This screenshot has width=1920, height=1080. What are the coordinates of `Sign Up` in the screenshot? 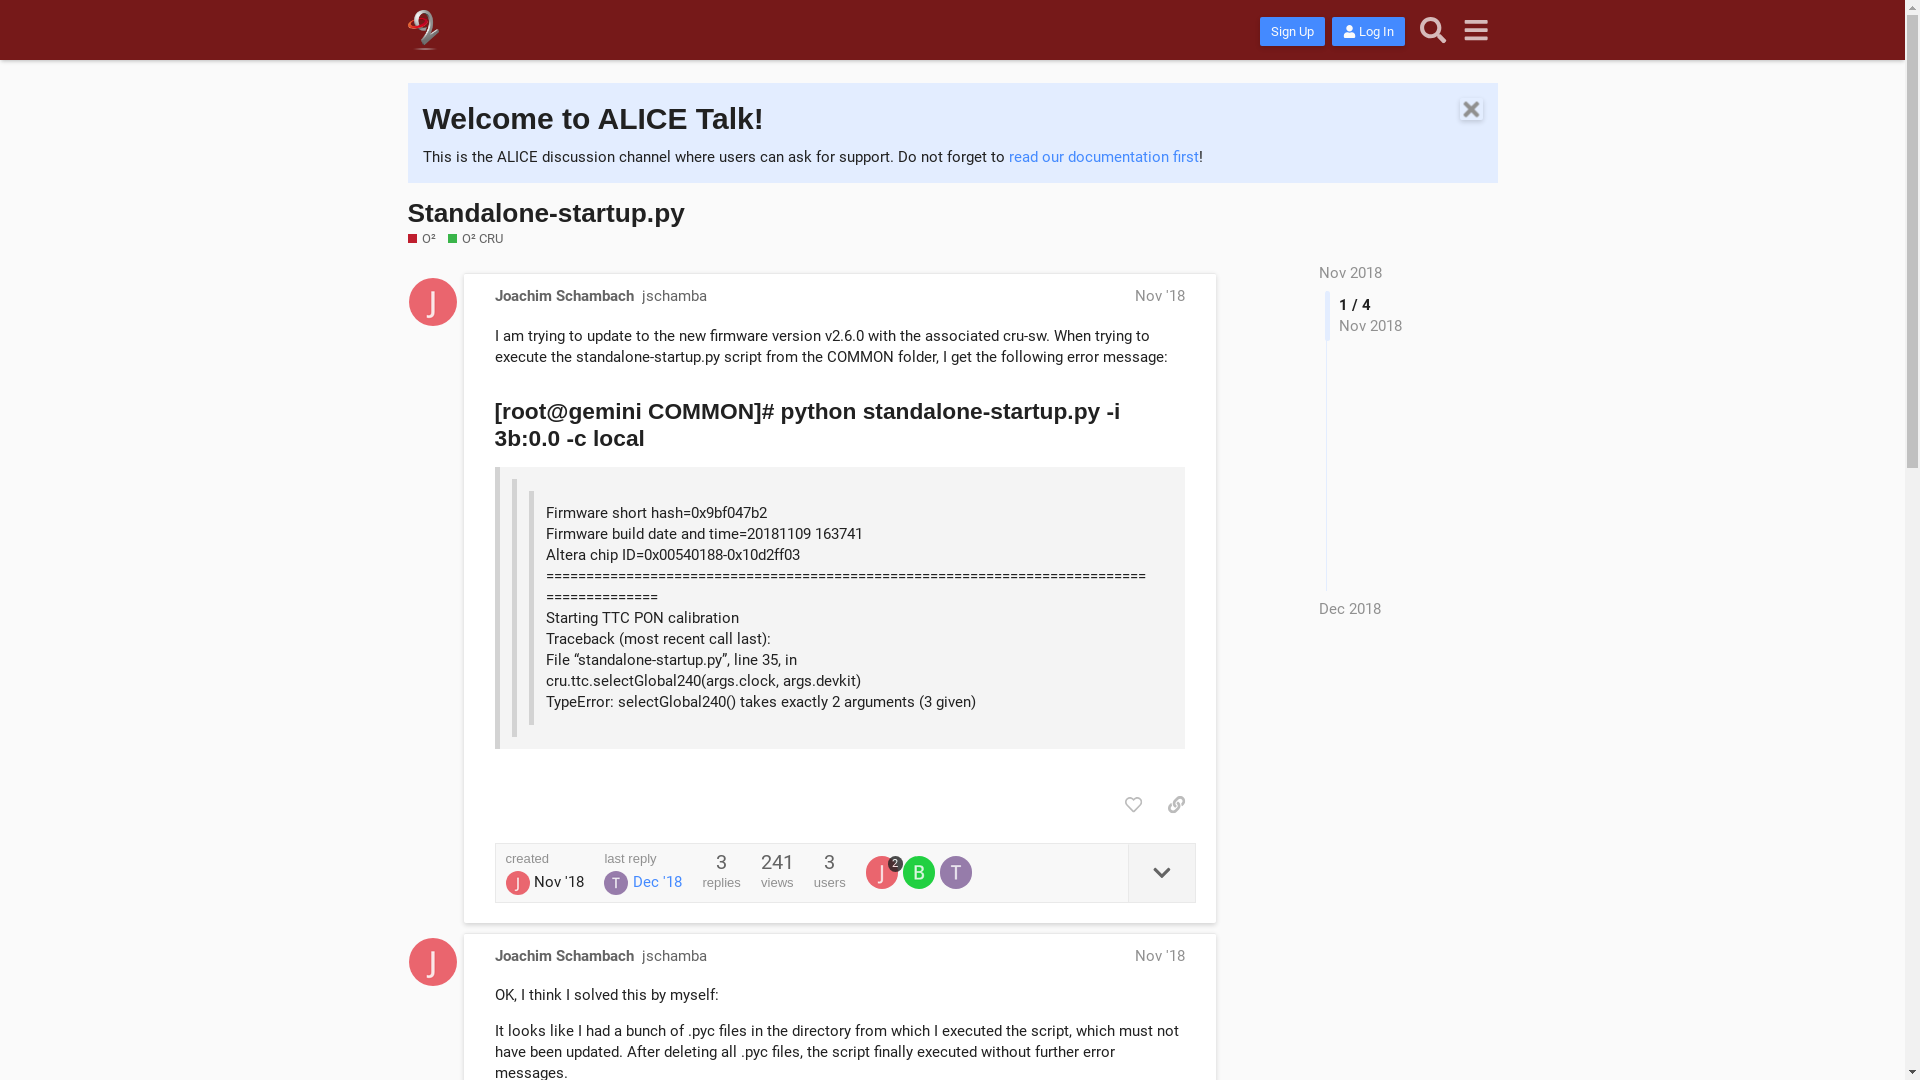 It's located at (1292, 32).